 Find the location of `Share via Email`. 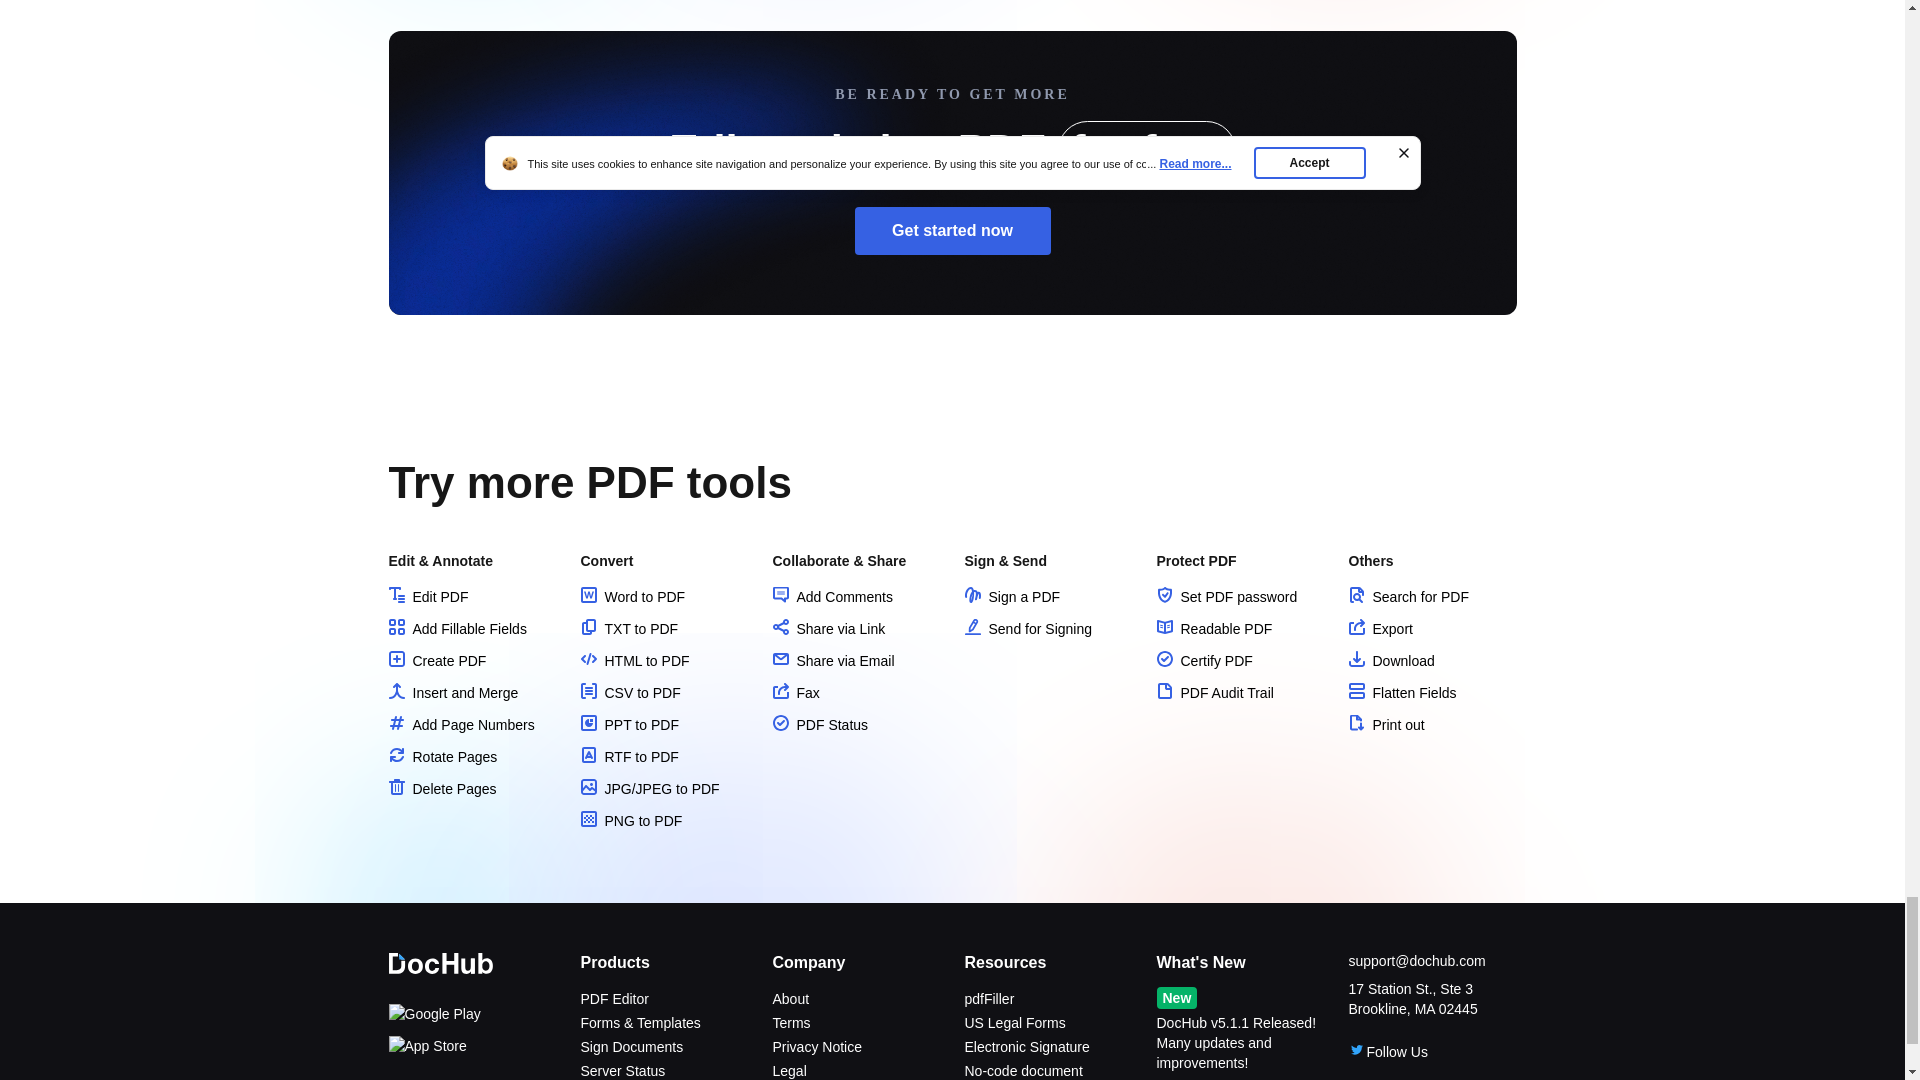

Share via Email is located at coordinates (832, 660).